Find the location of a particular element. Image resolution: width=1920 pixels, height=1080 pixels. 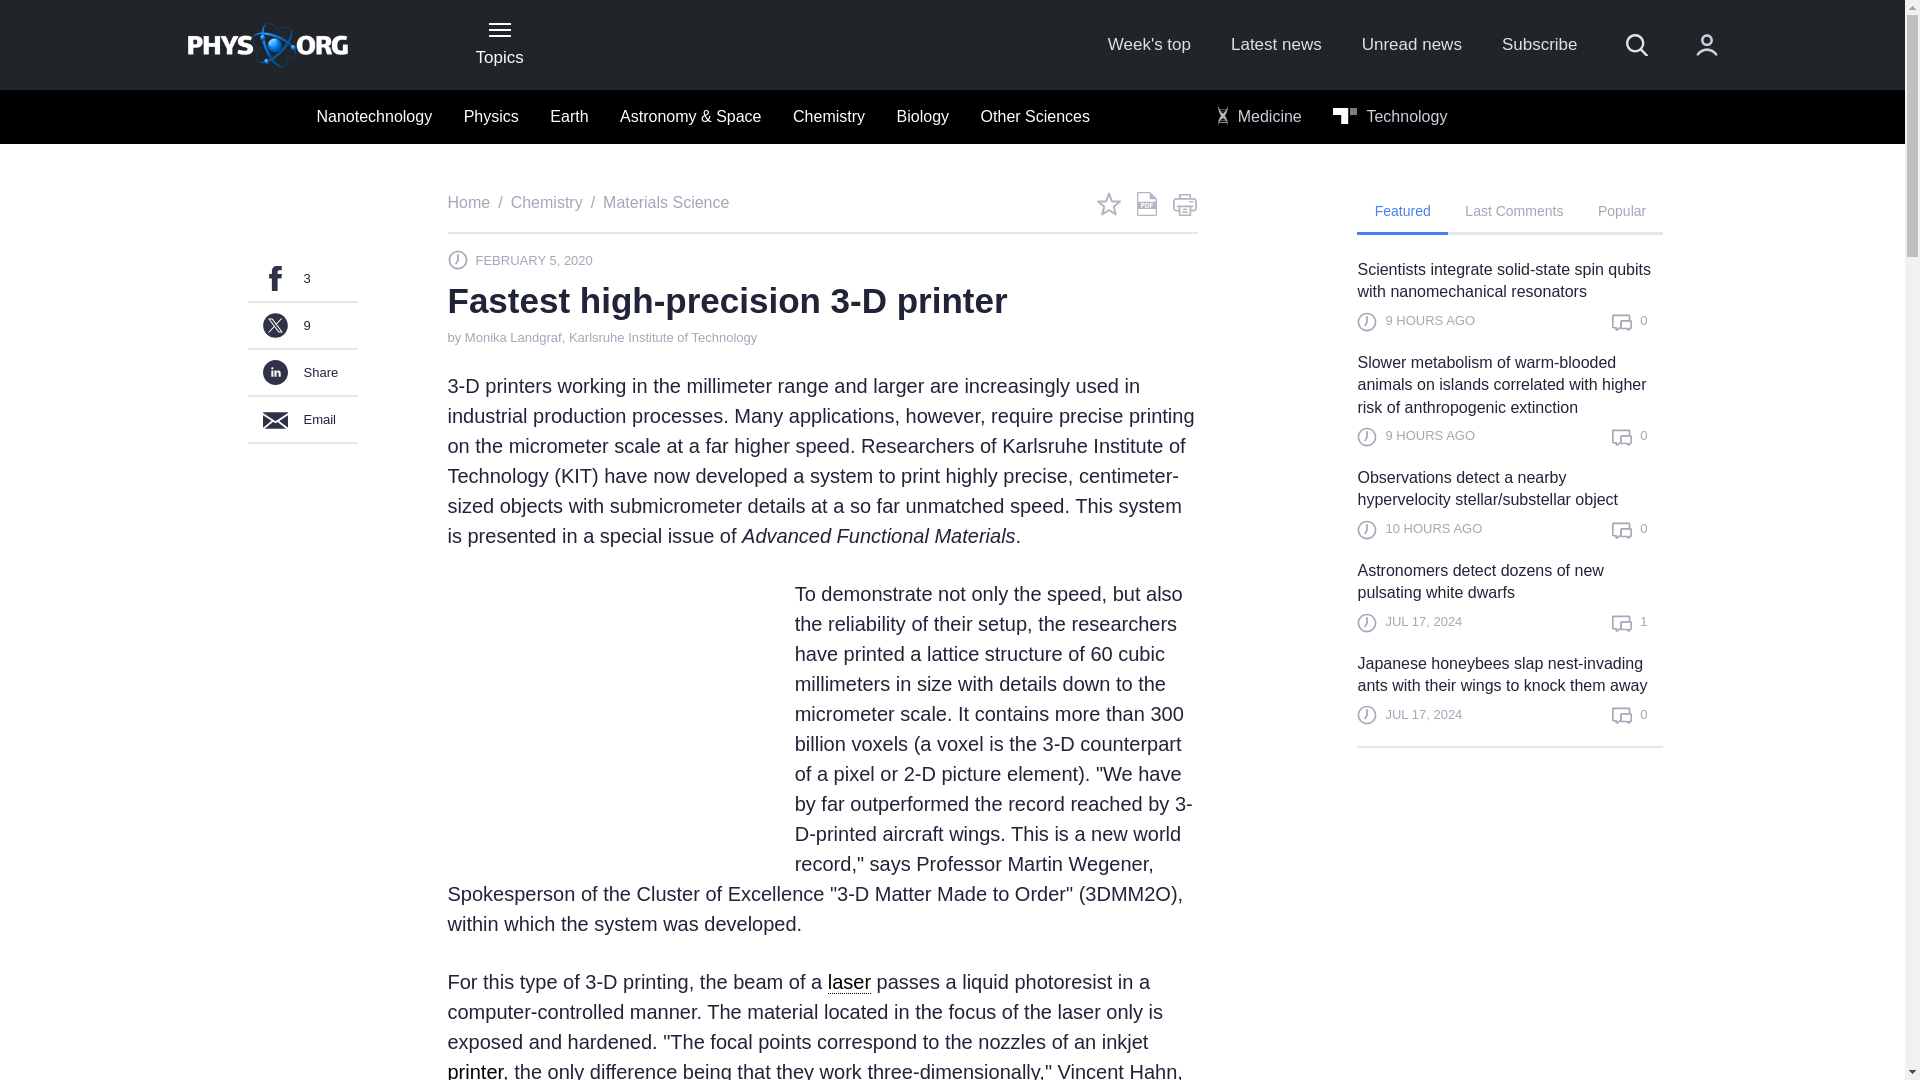

Save as pdf file is located at coordinates (1146, 204).